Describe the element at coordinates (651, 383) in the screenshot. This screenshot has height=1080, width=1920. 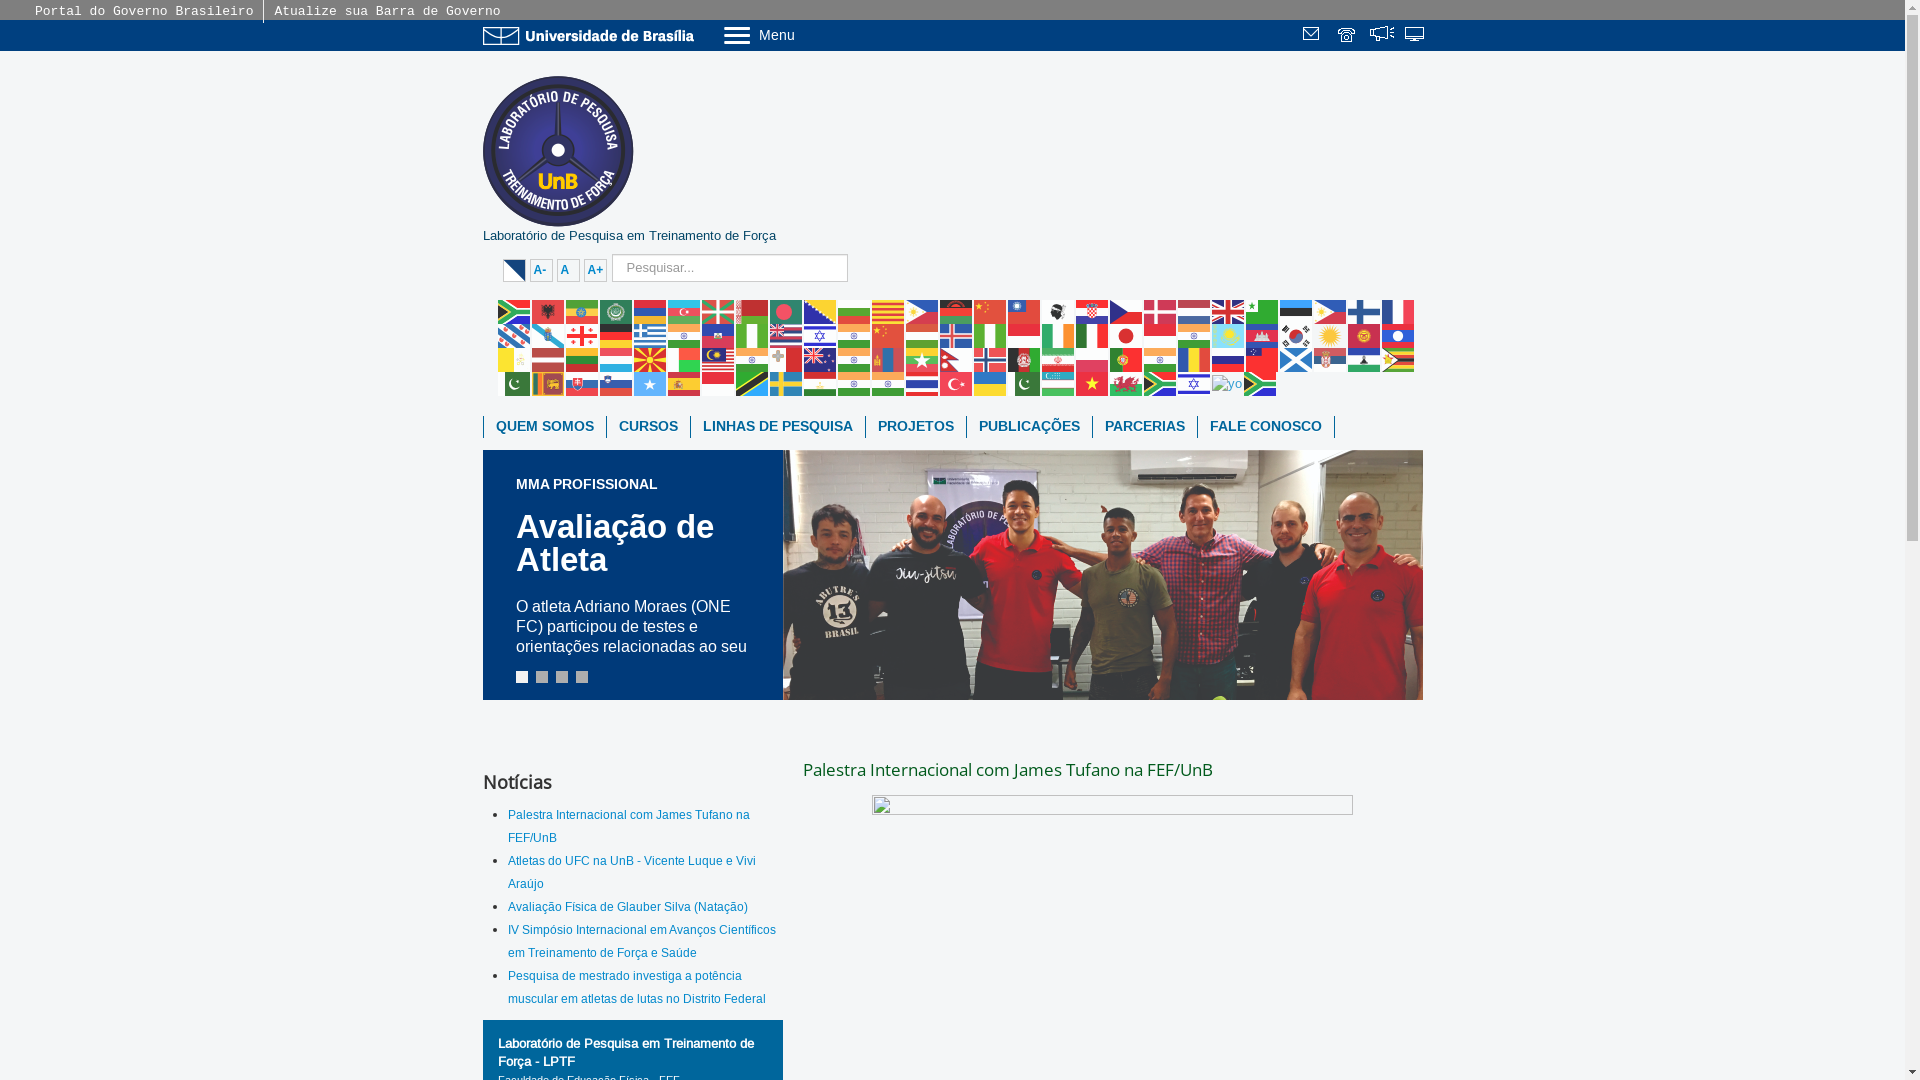
I see `Somali` at that location.